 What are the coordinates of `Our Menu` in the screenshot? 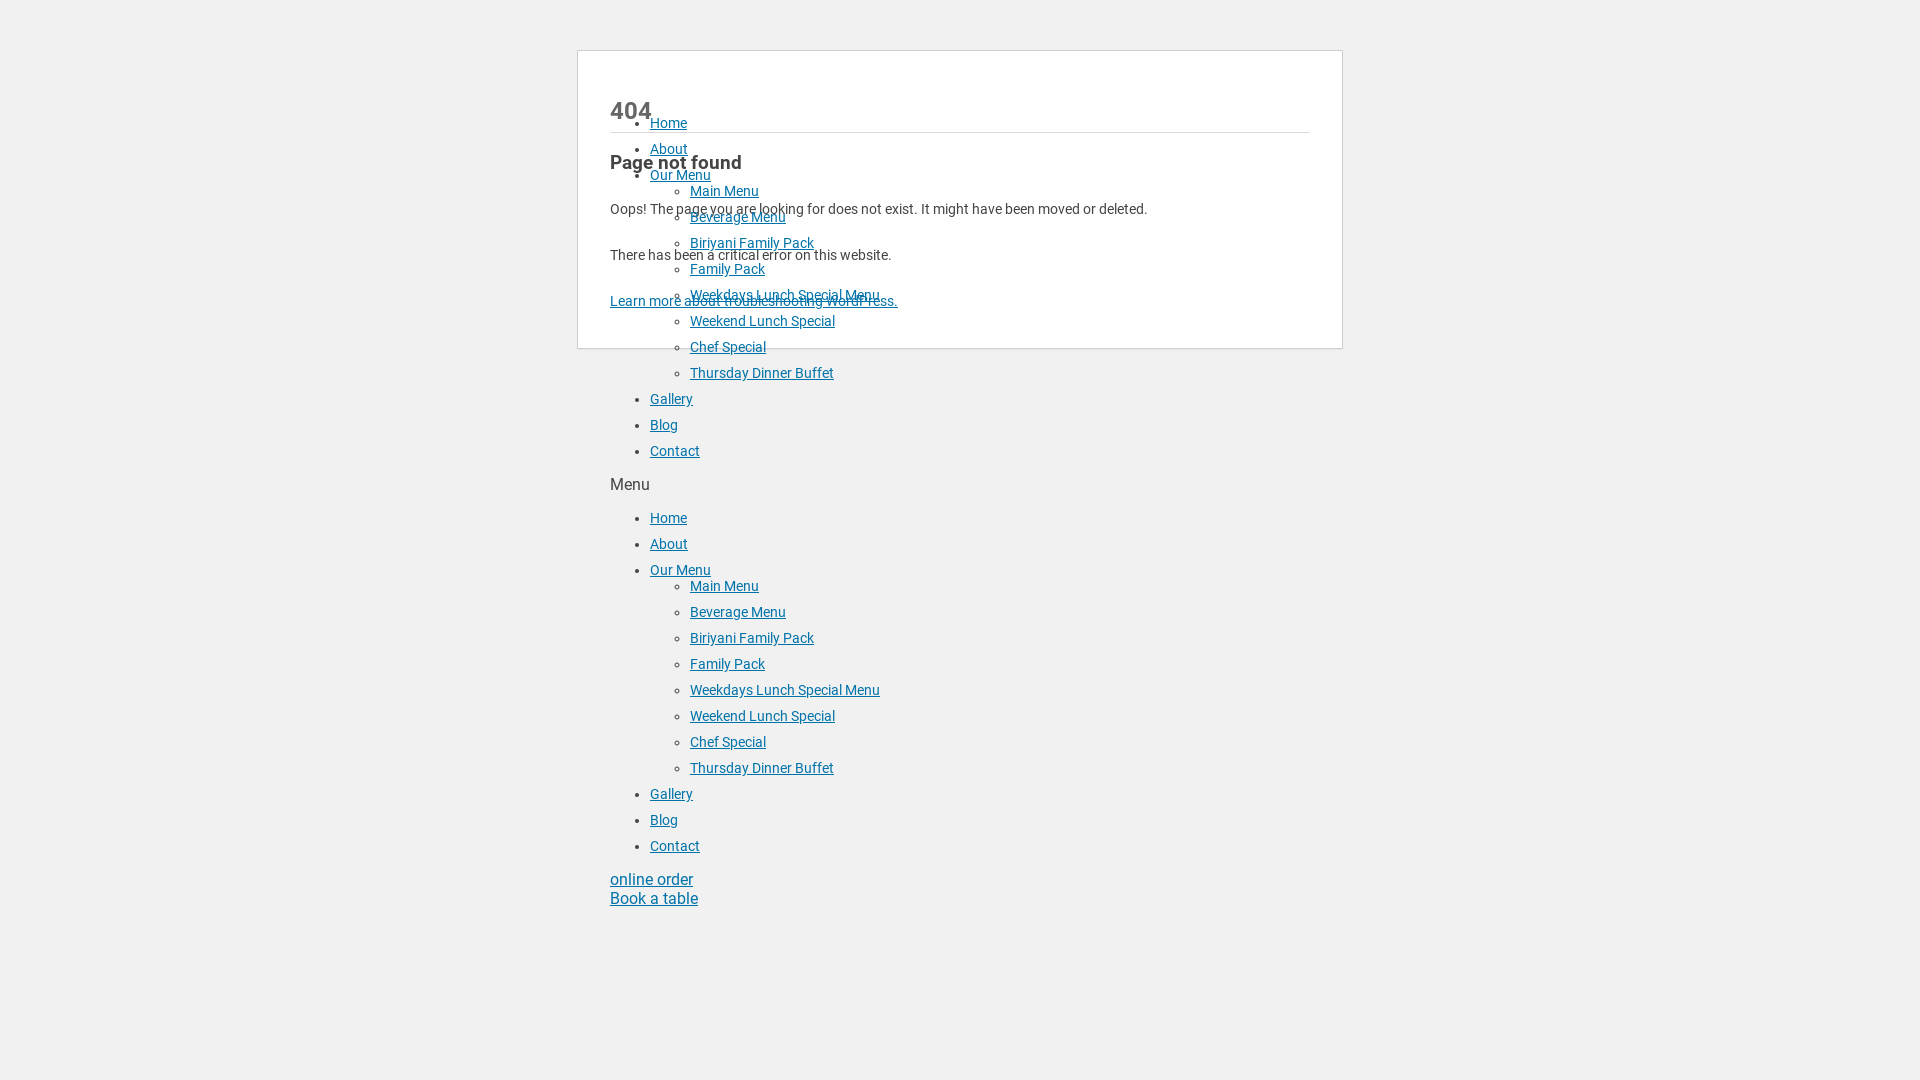 It's located at (680, 570).